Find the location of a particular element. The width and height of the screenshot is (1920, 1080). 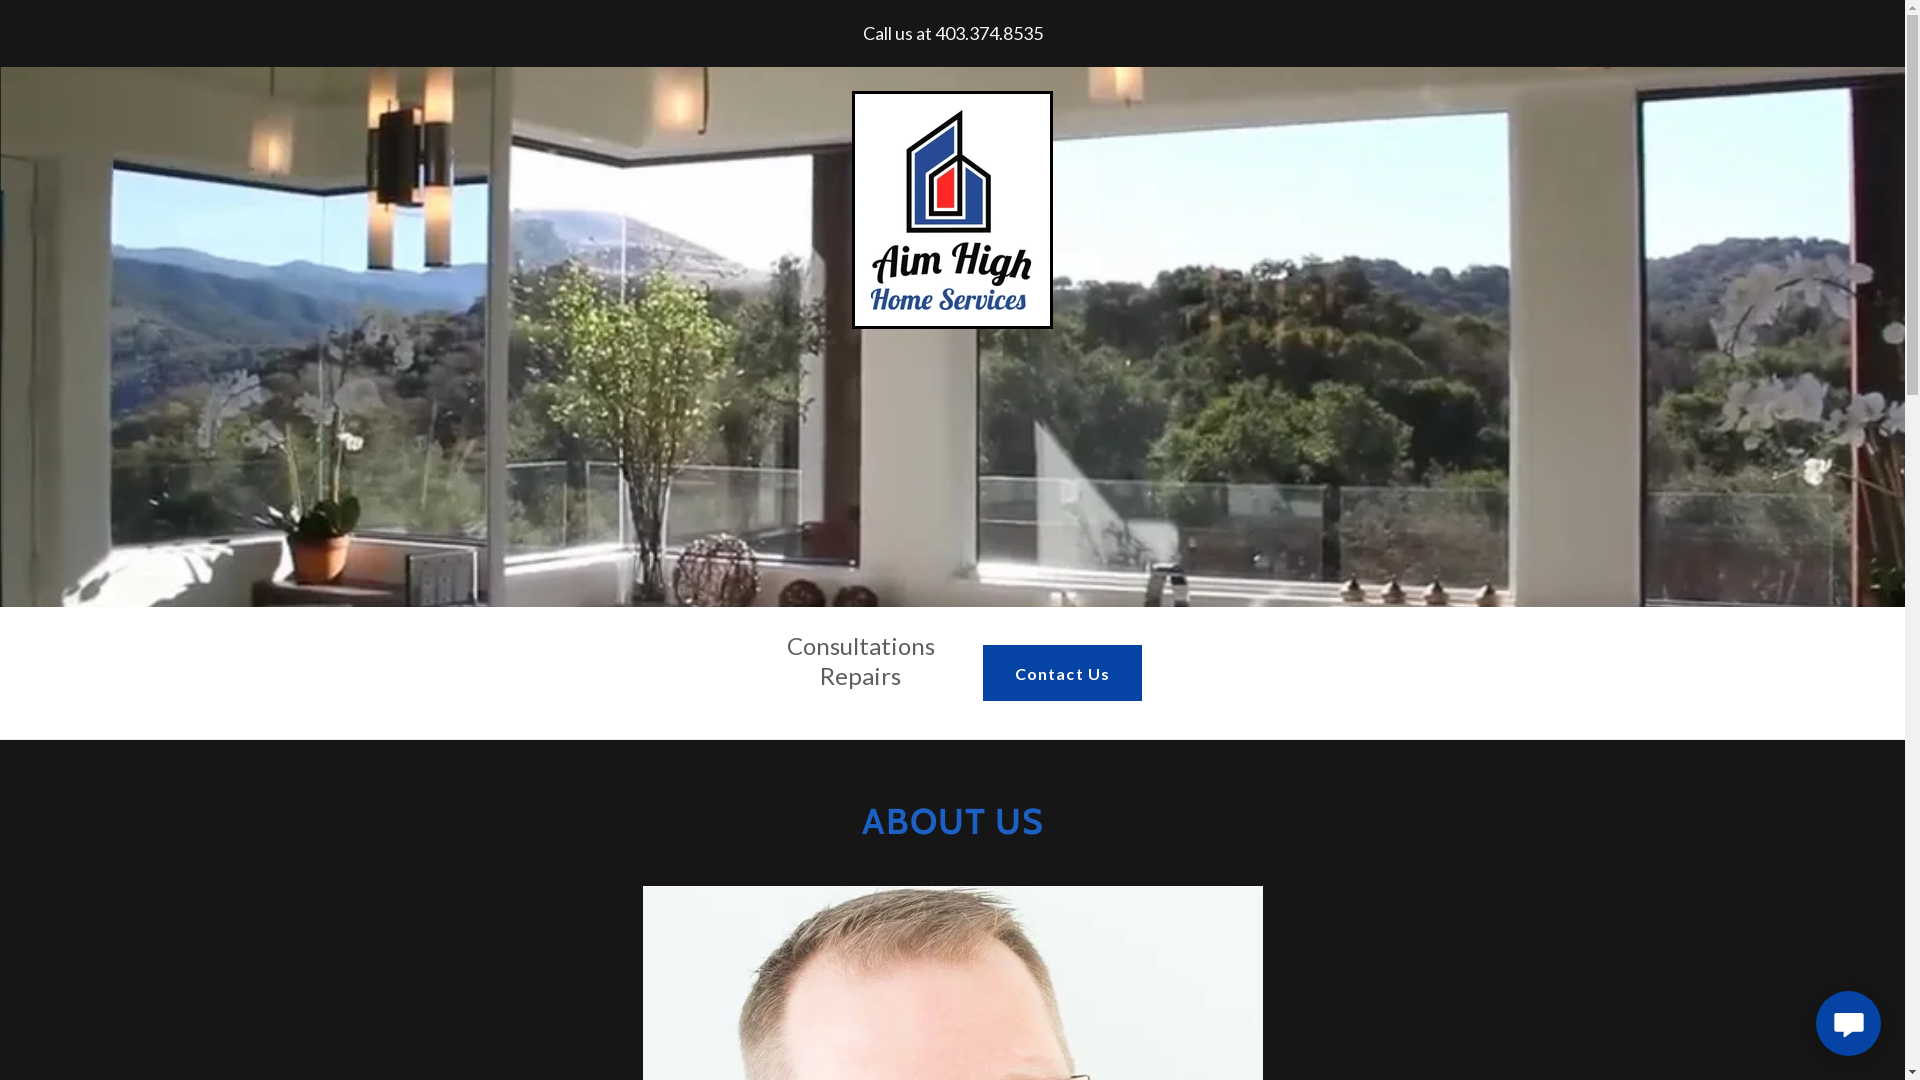

Contact Us is located at coordinates (1062, 673).